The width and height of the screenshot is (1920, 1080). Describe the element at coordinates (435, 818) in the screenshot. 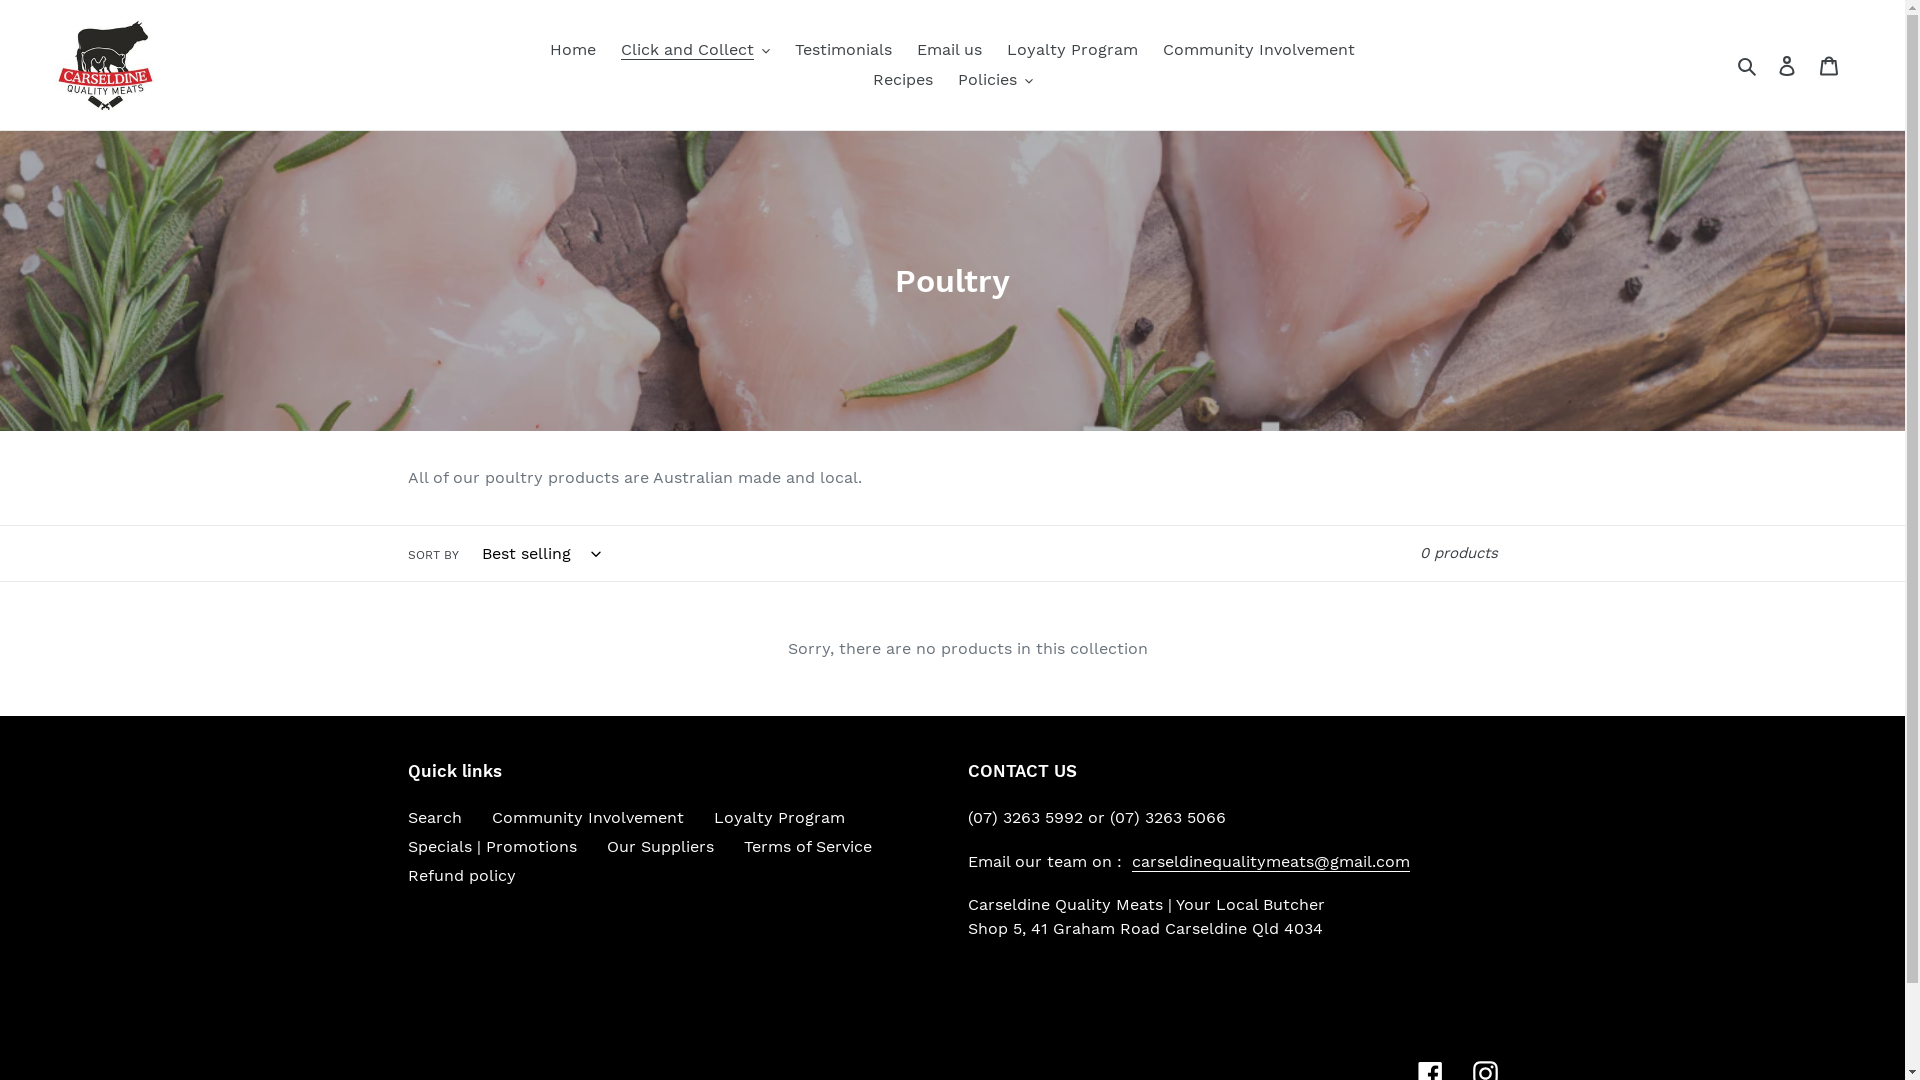

I see `Search` at that location.